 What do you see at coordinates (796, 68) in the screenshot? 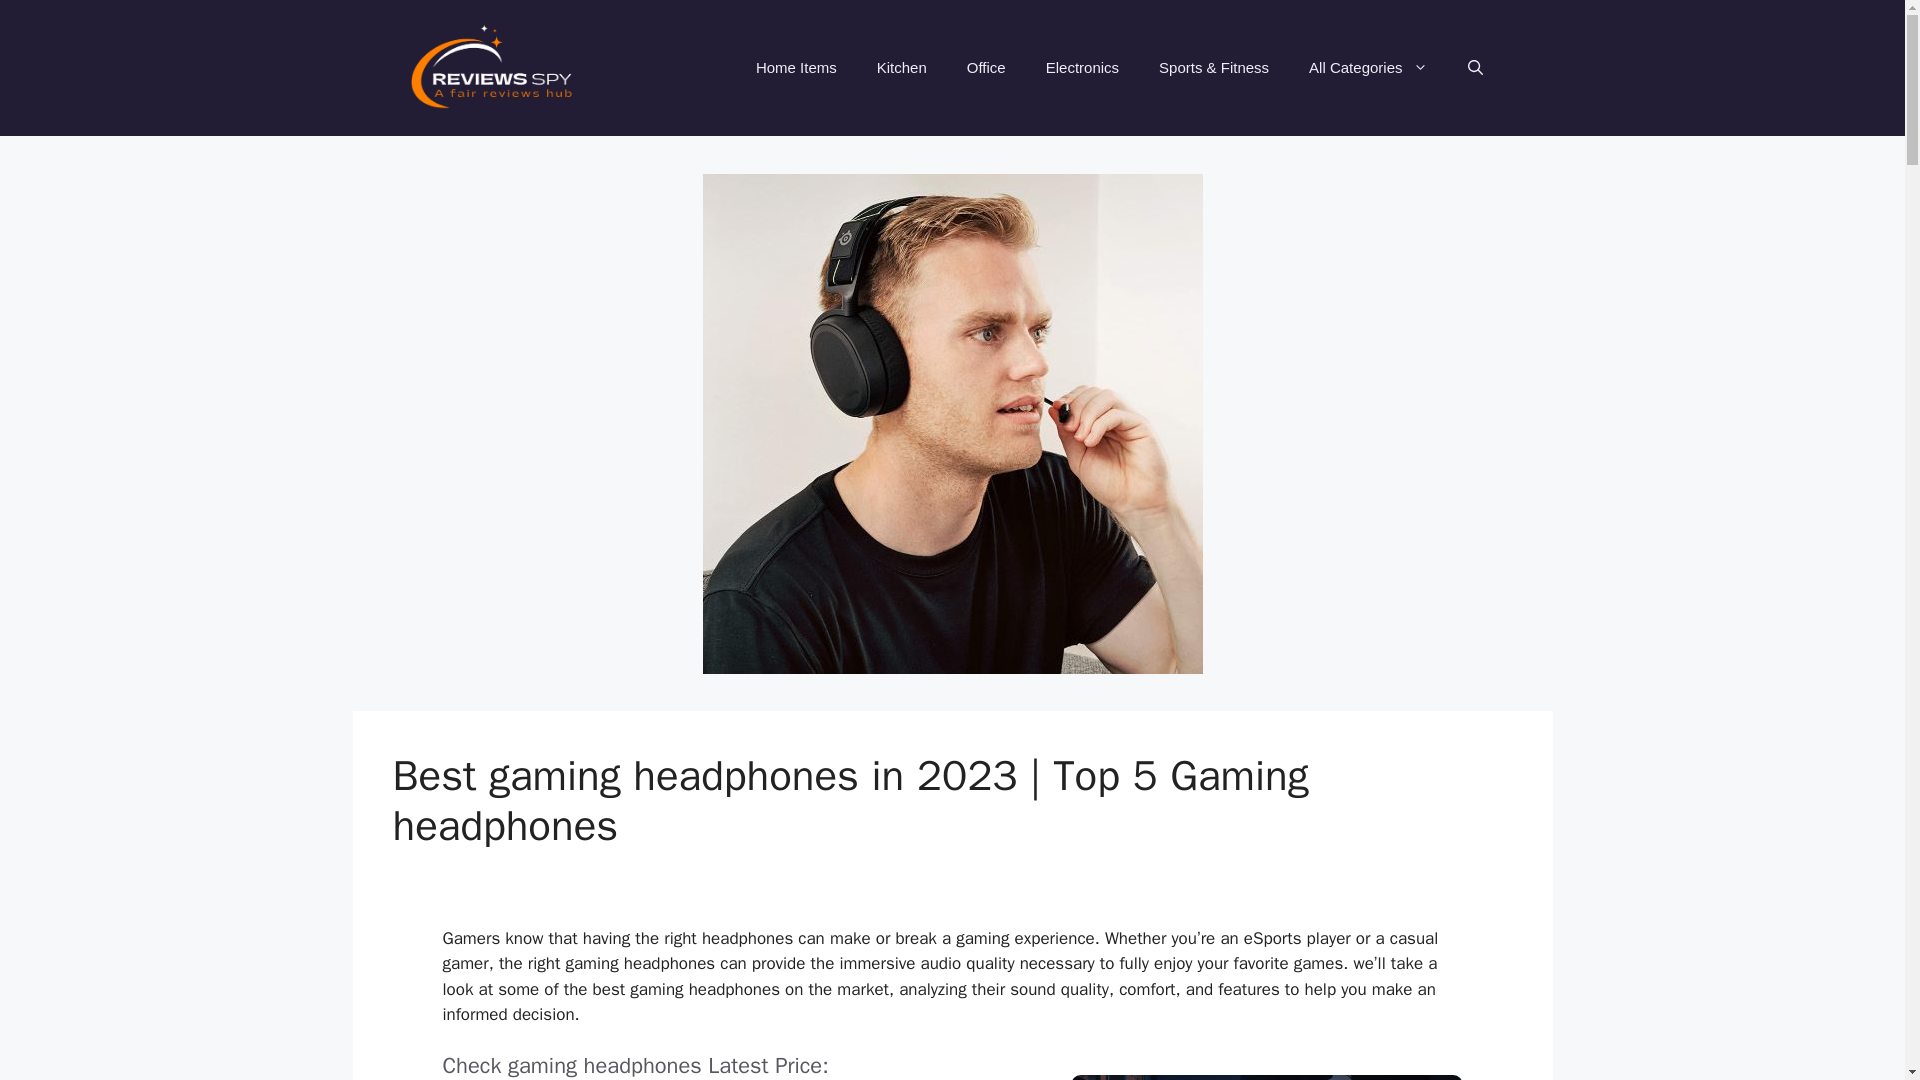
I see `Home Items` at bounding box center [796, 68].